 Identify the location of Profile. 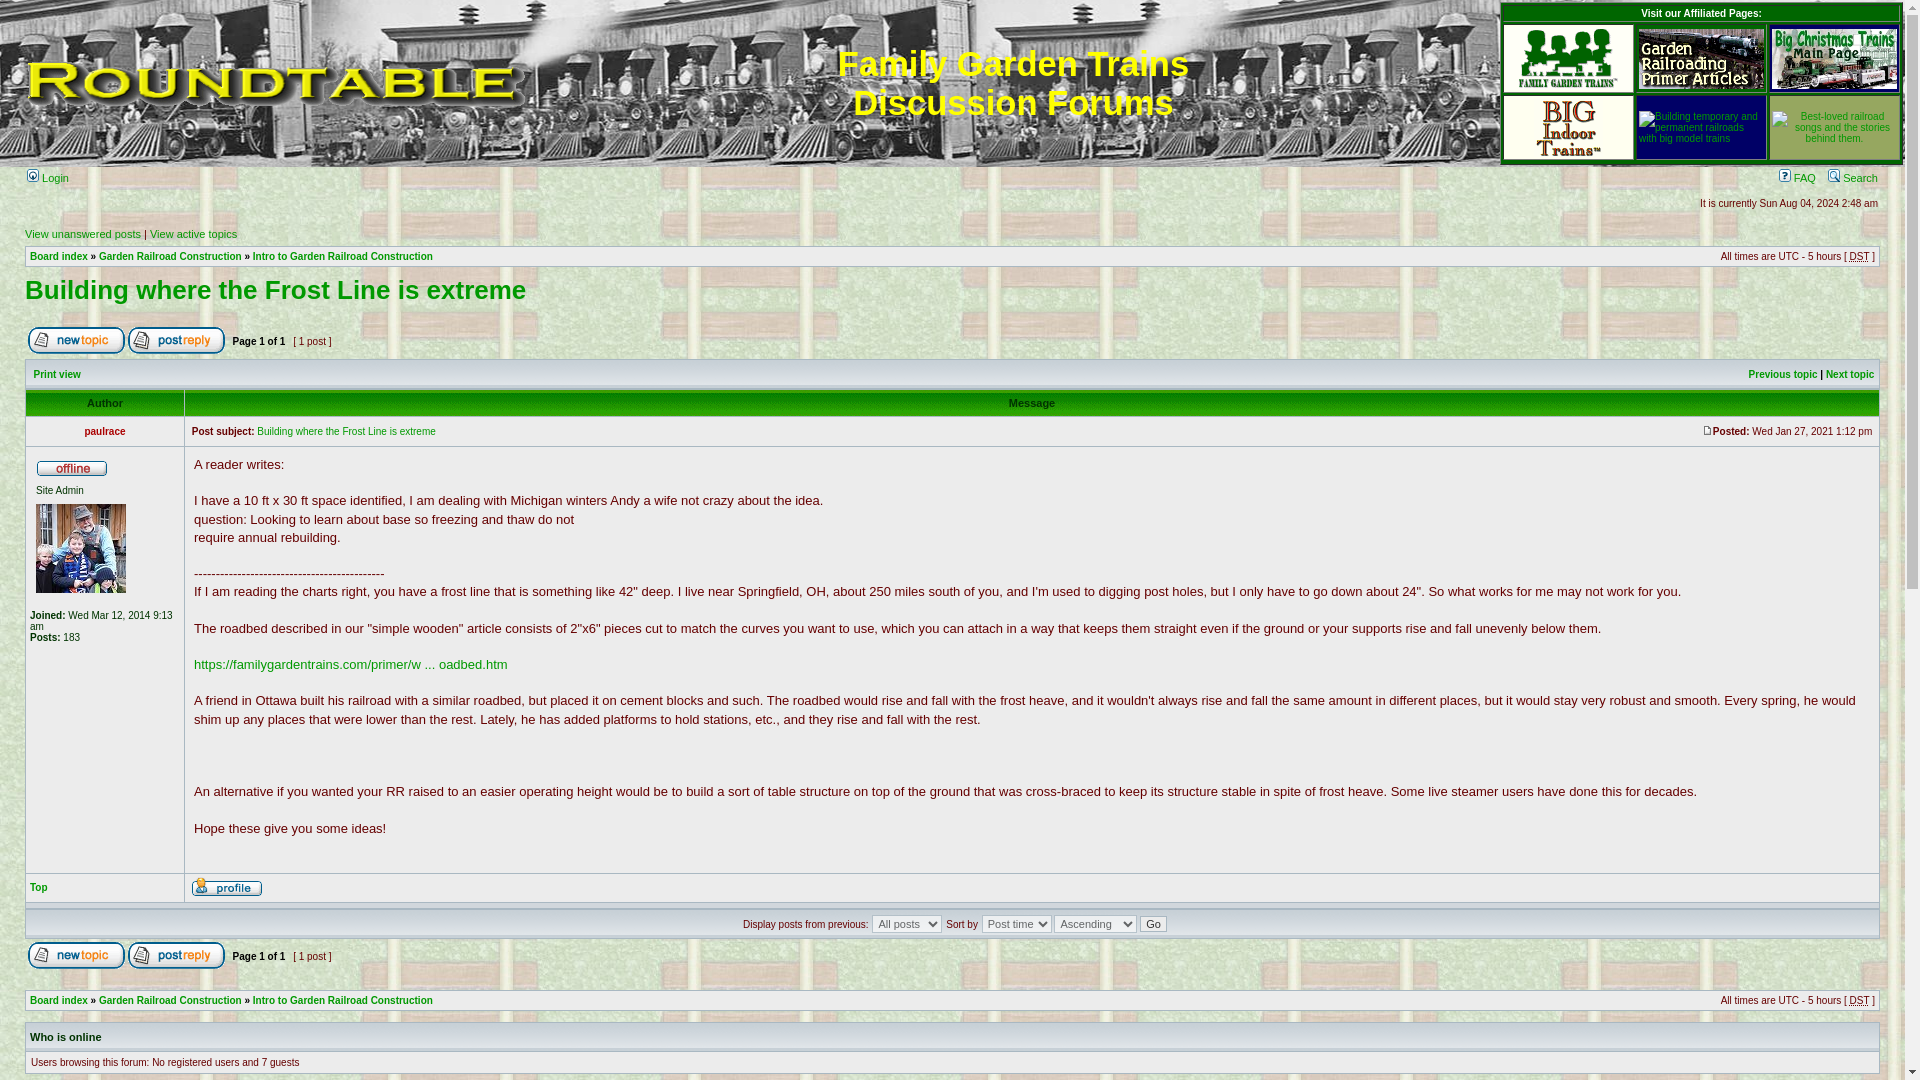
(226, 886).